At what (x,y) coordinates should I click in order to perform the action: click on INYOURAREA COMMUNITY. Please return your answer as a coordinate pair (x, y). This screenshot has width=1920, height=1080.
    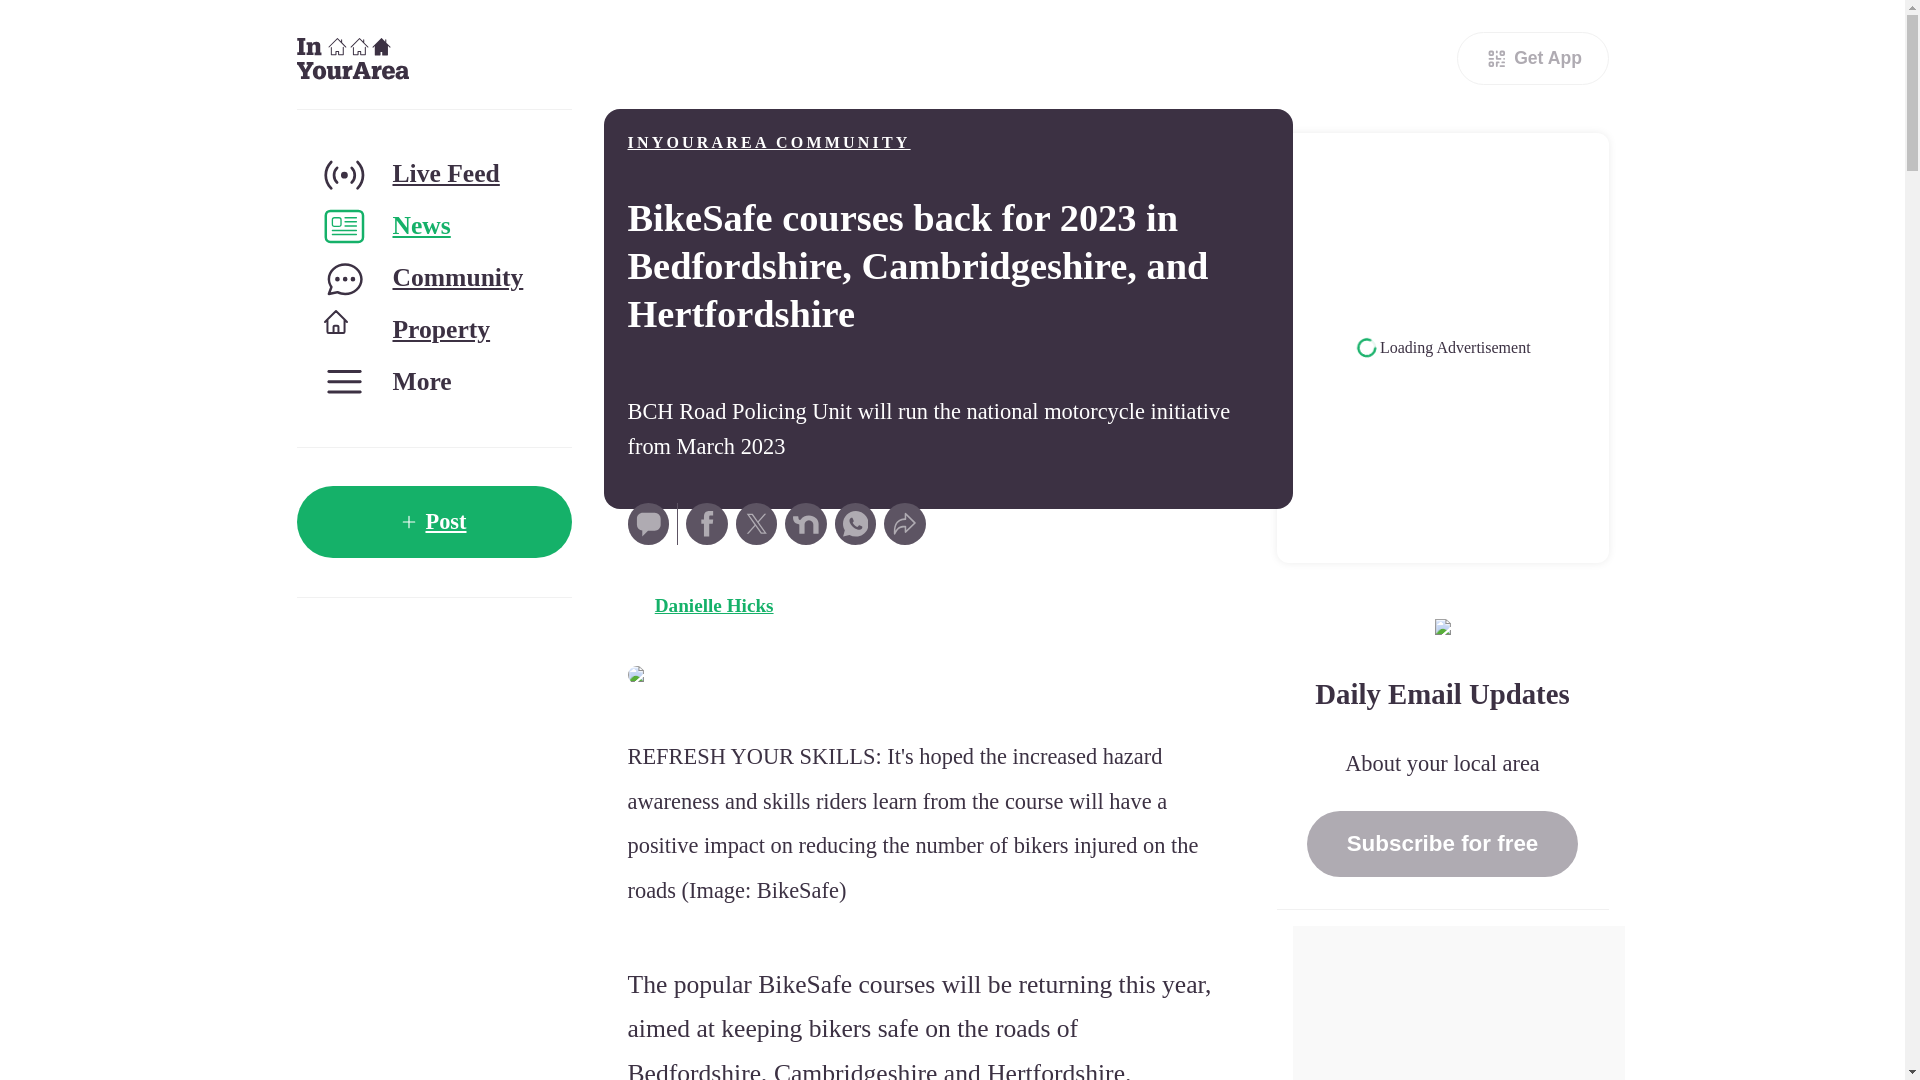
    Looking at the image, I should click on (768, 142).